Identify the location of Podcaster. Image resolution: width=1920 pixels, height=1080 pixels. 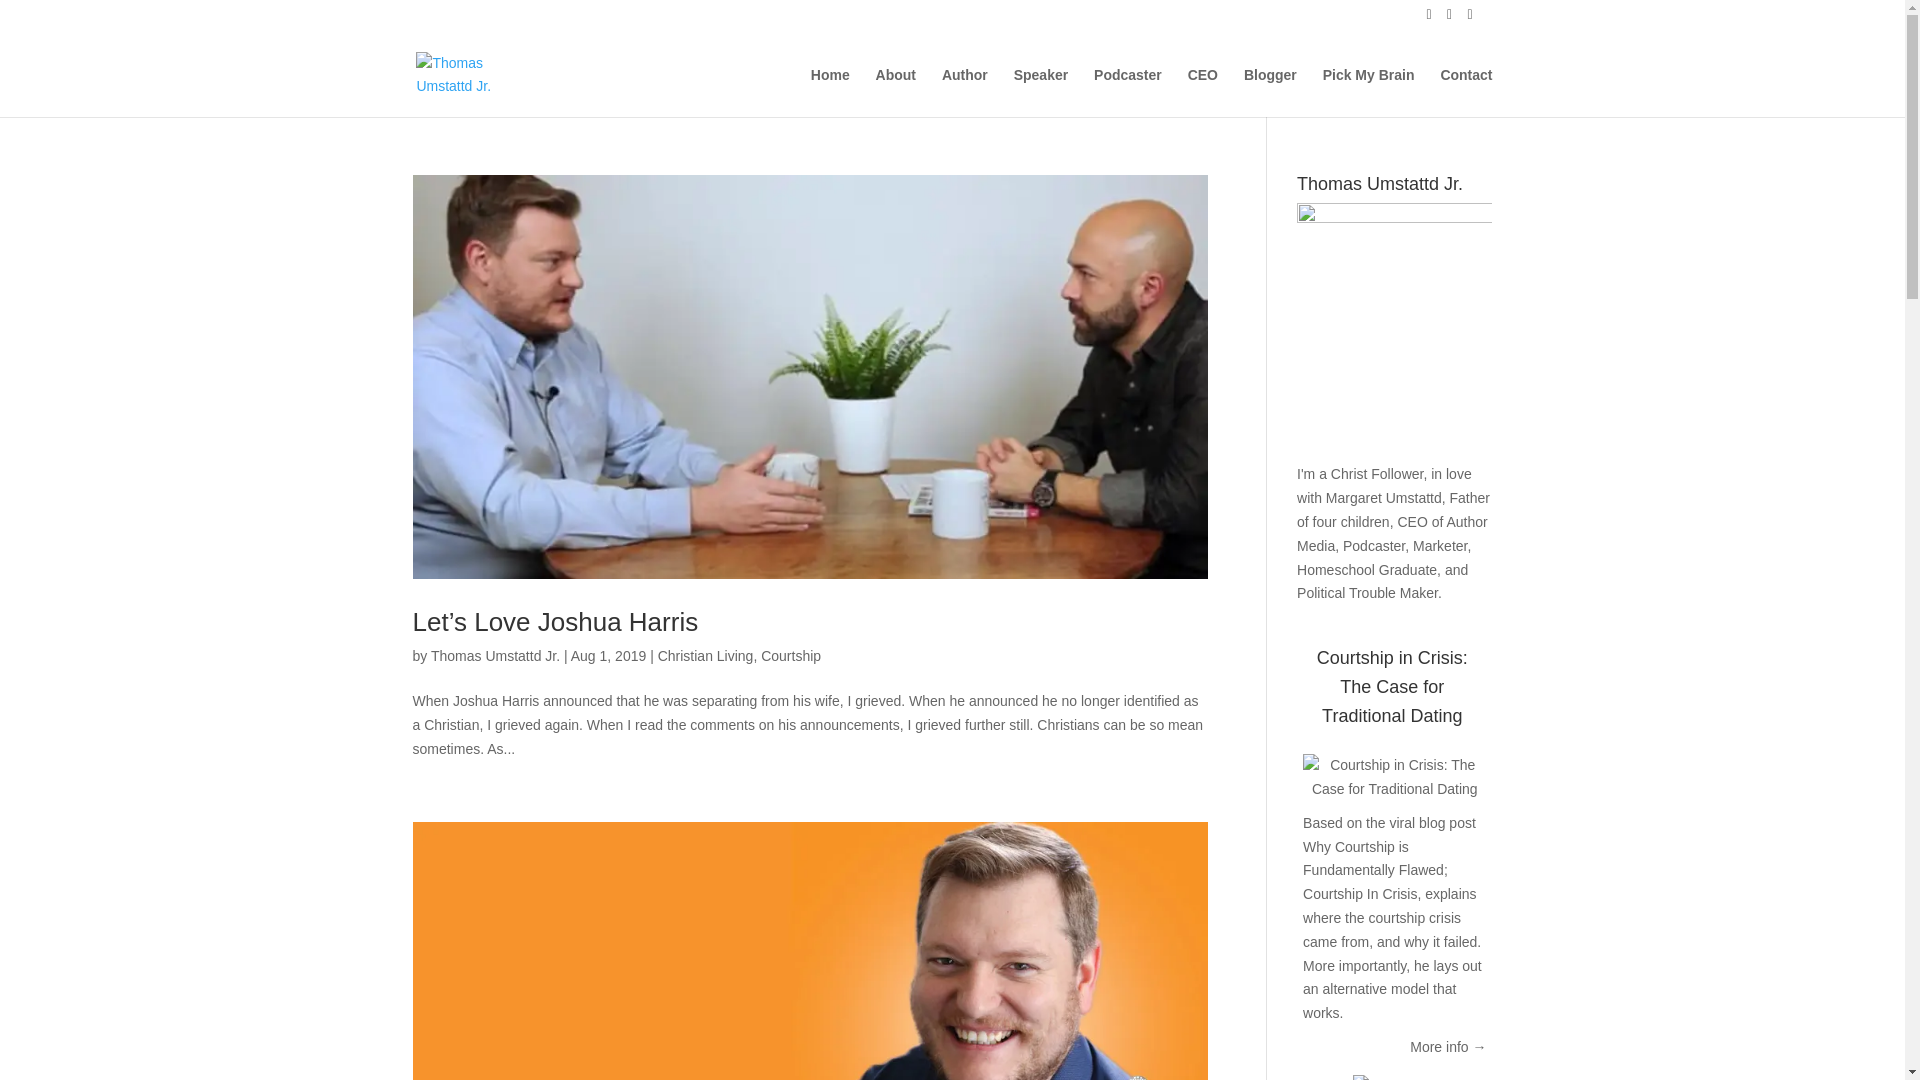
(1128, 92).